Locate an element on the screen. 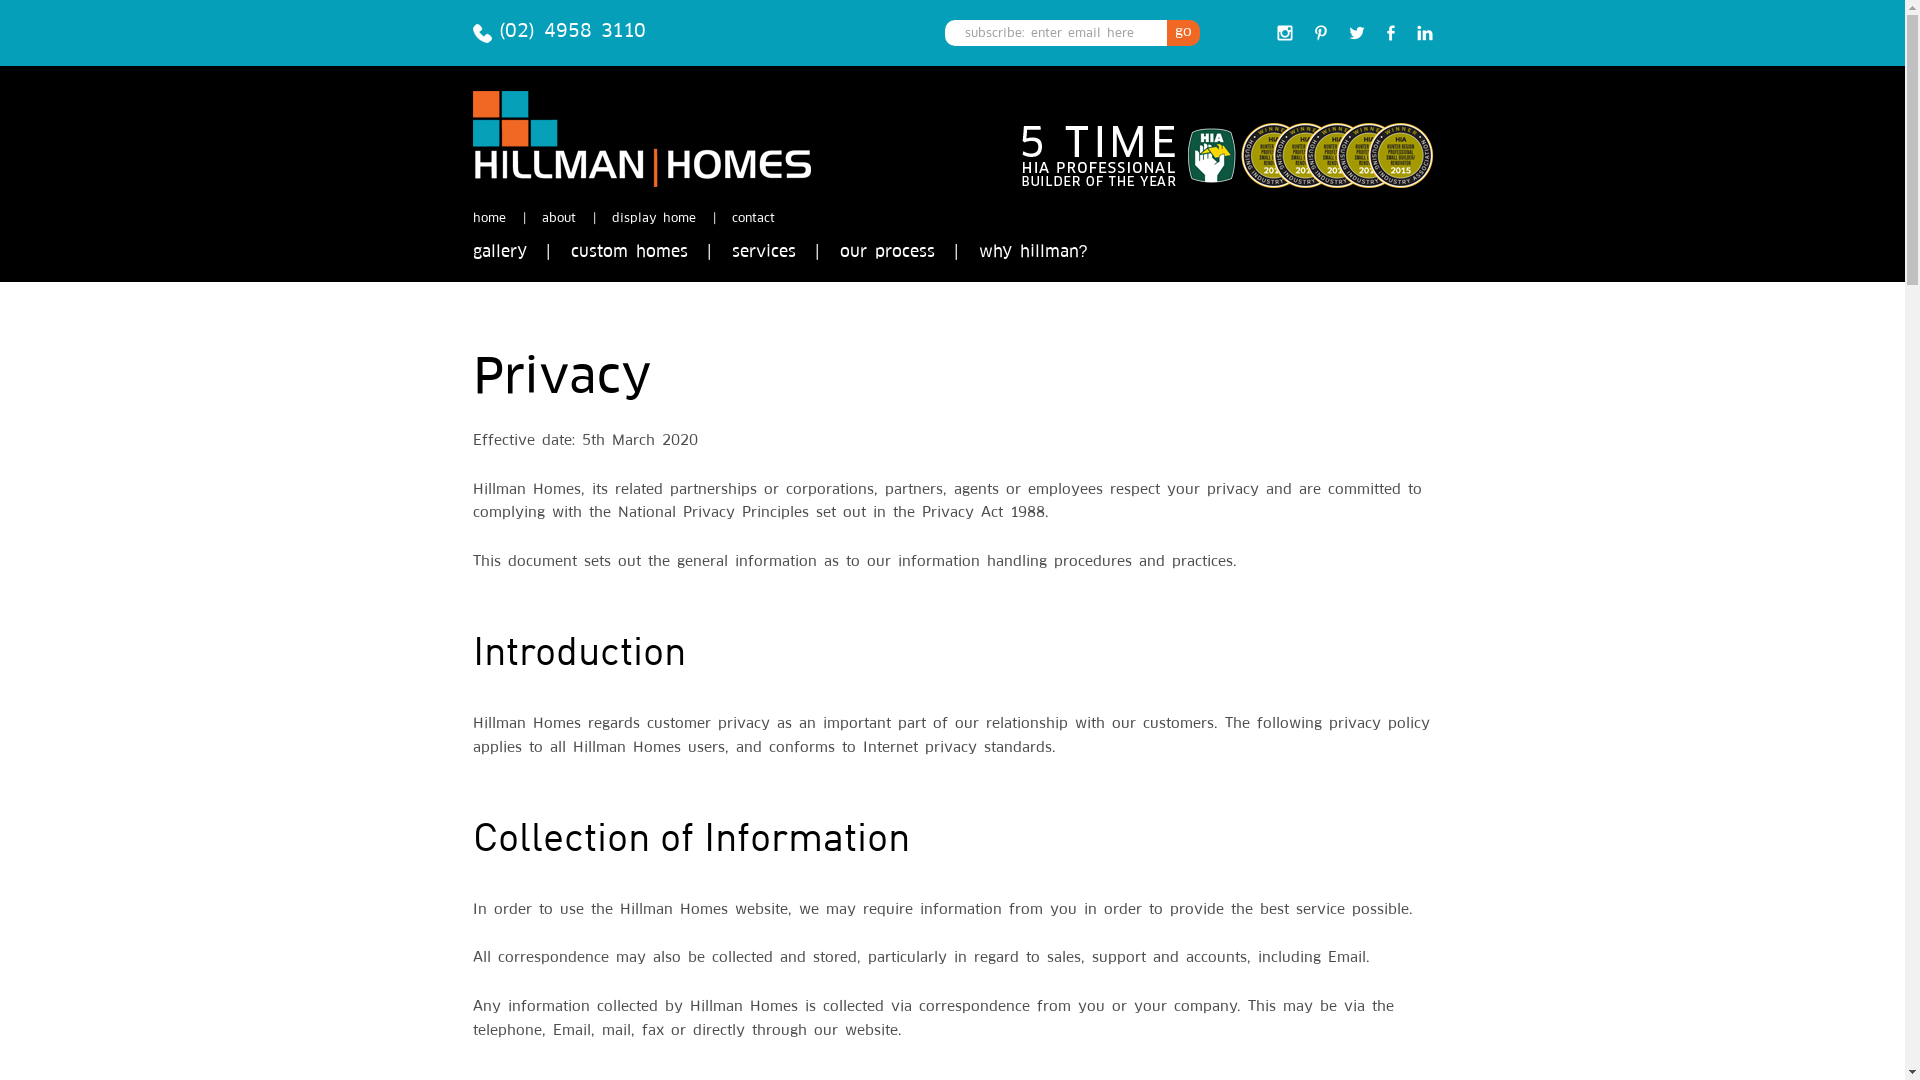 This screenshot has height=1080, width=1920. custom homes is located at coordinates (628, 261).